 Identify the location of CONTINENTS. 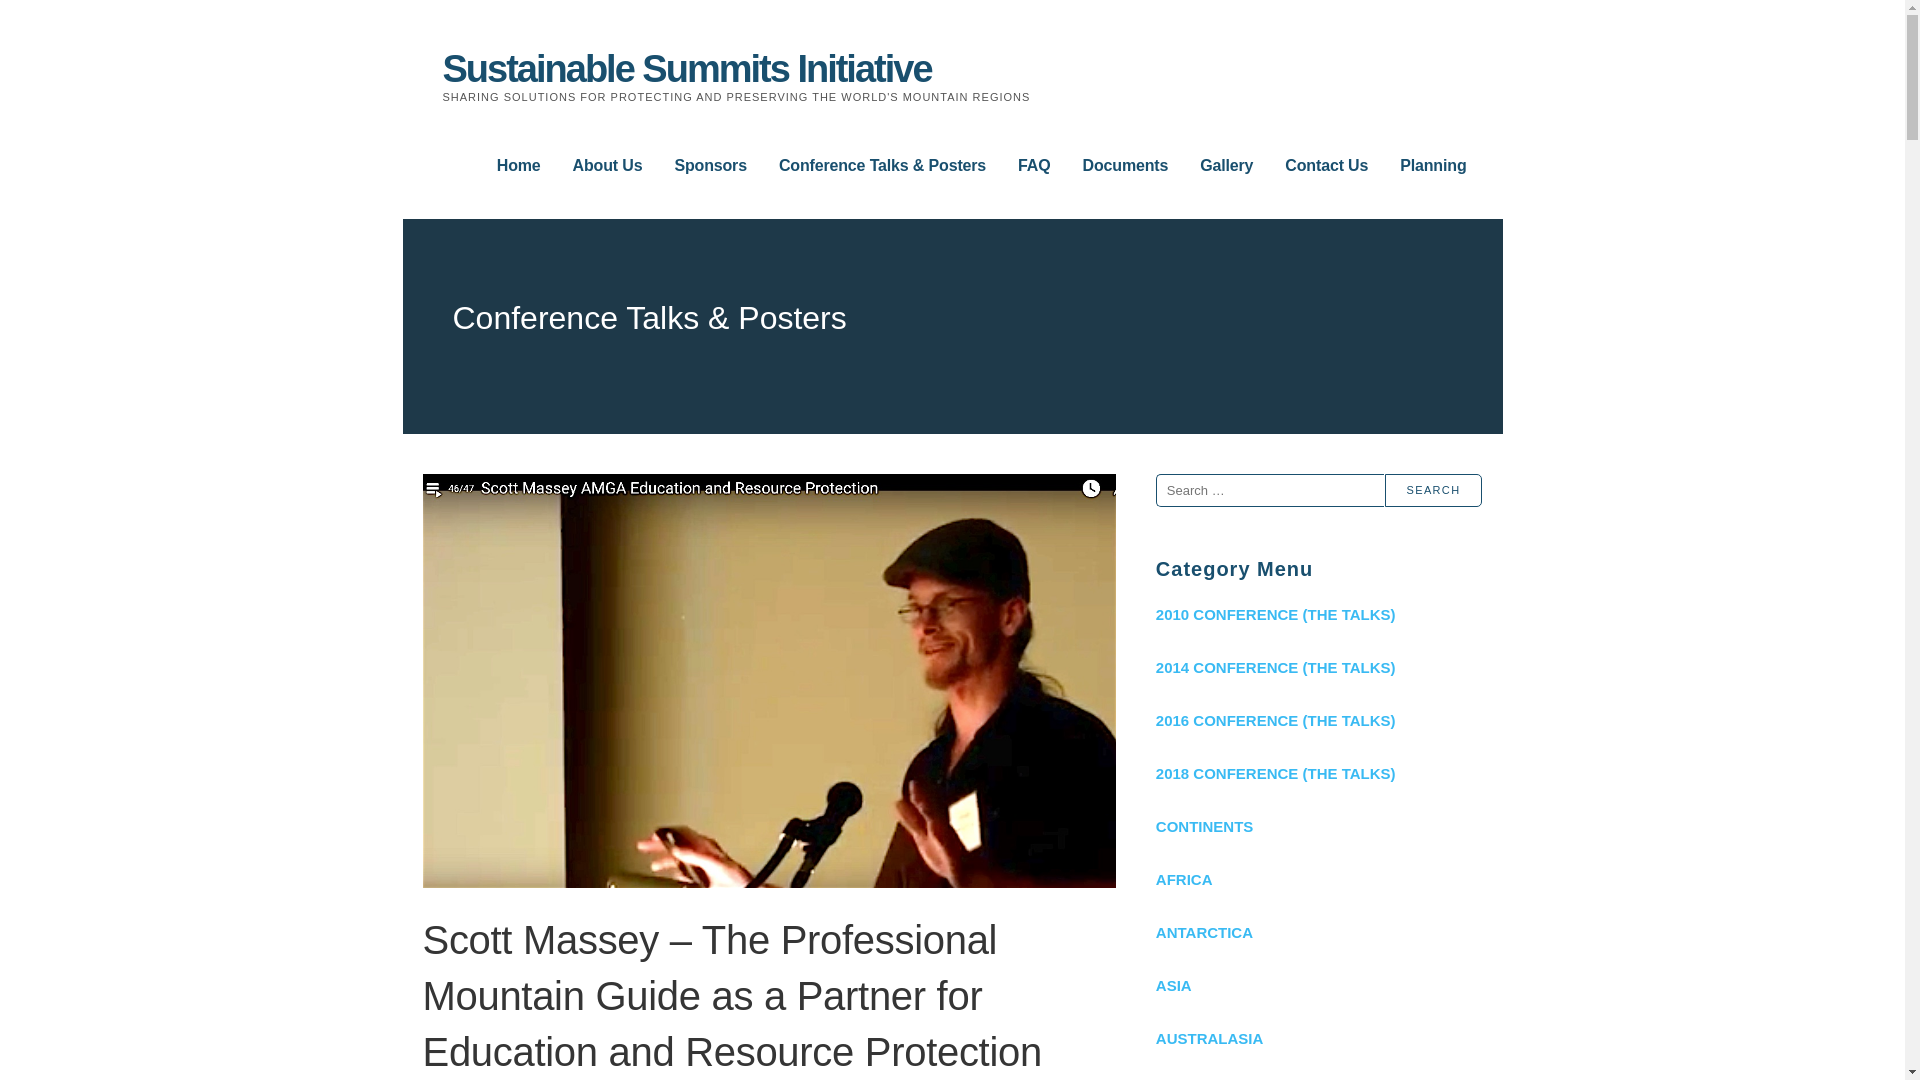
(1318, 826).